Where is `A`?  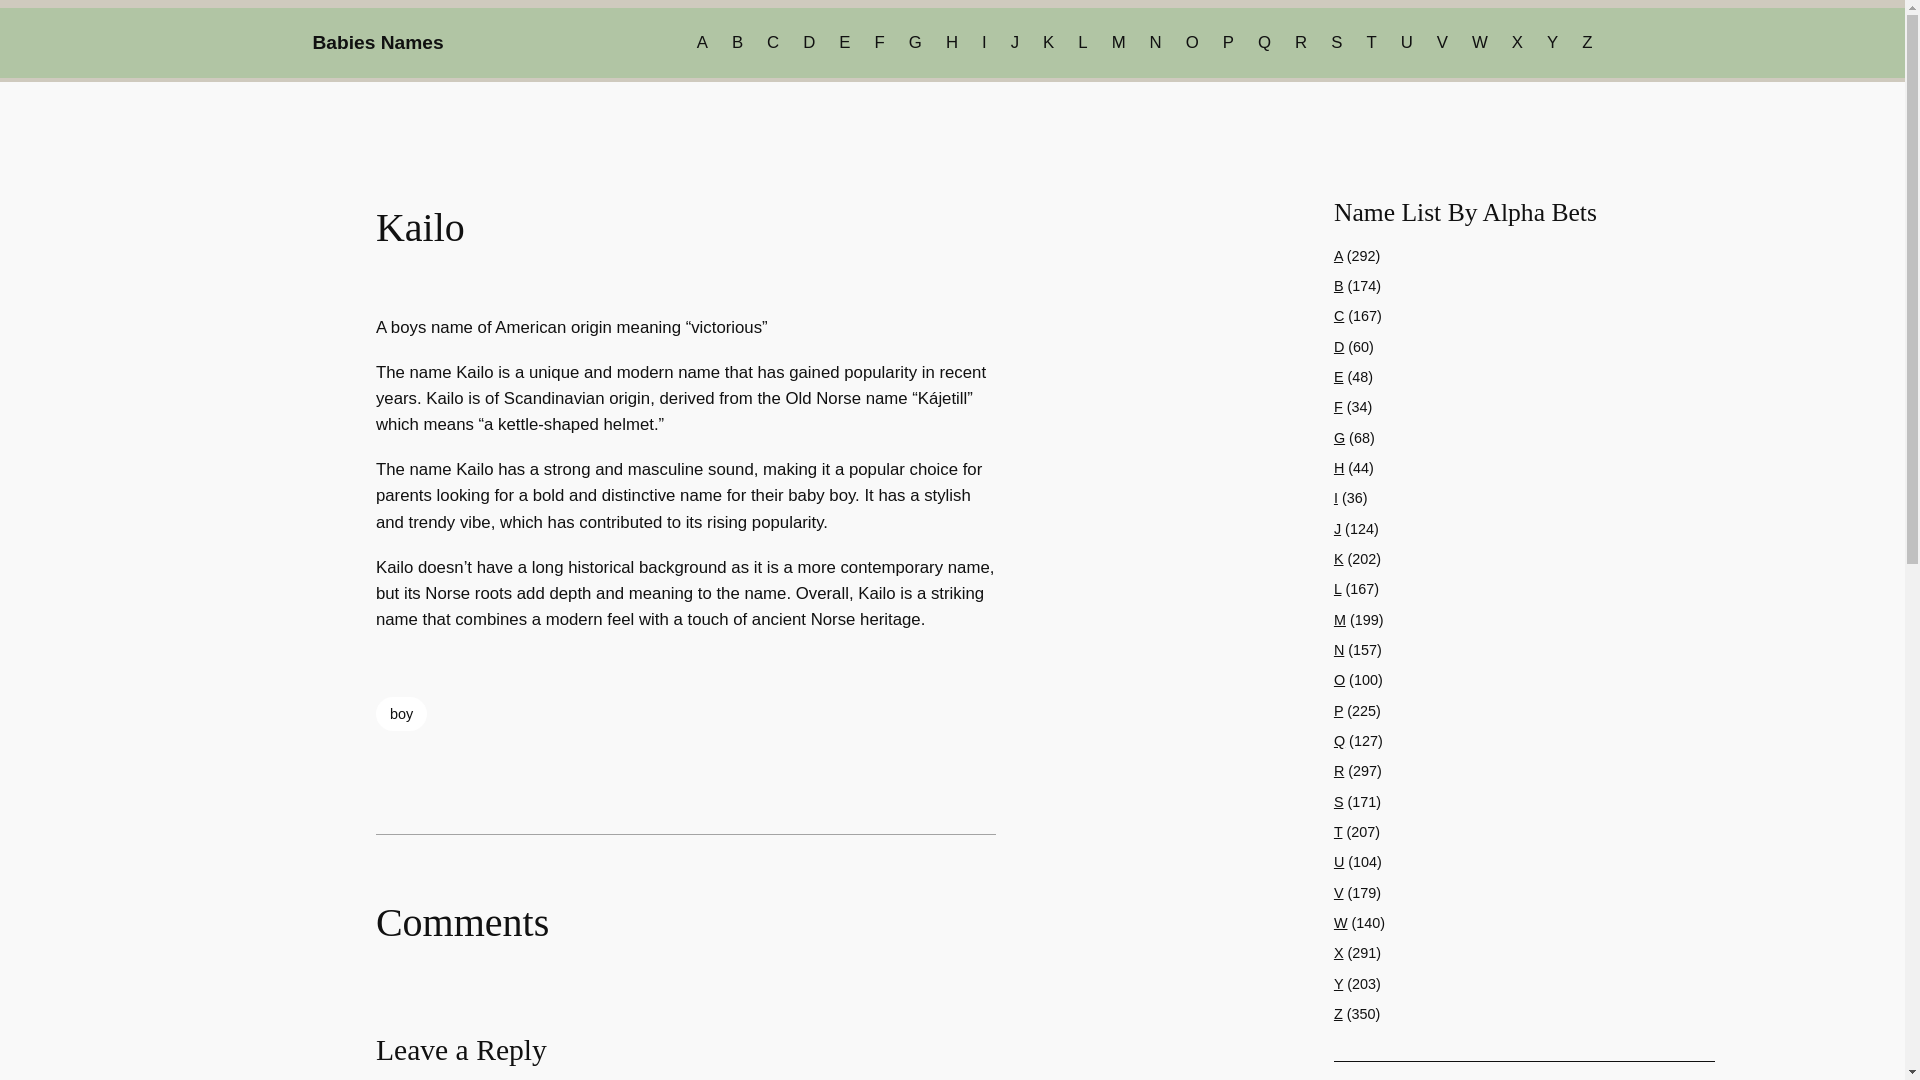 A is located at coordinates (702, 43).